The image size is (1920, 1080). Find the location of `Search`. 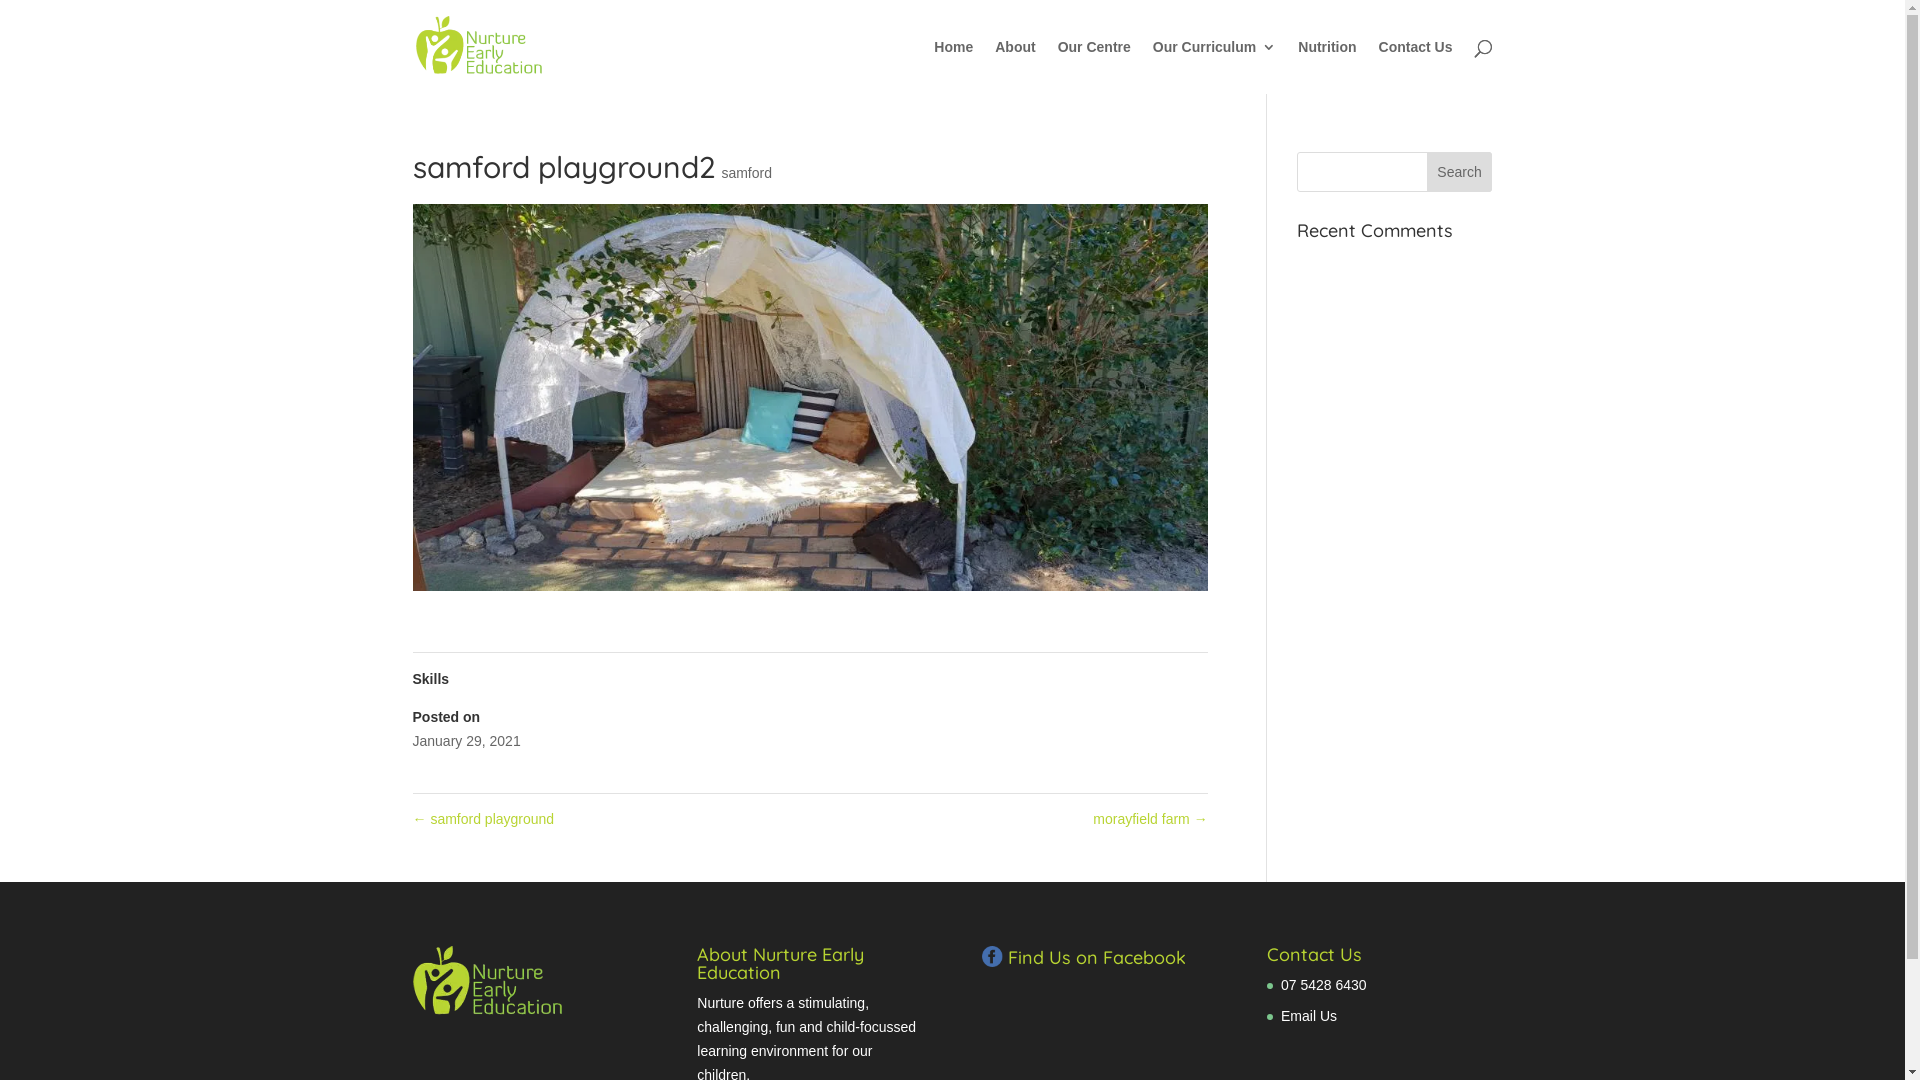

Search is located at coordinates (1460, 172).